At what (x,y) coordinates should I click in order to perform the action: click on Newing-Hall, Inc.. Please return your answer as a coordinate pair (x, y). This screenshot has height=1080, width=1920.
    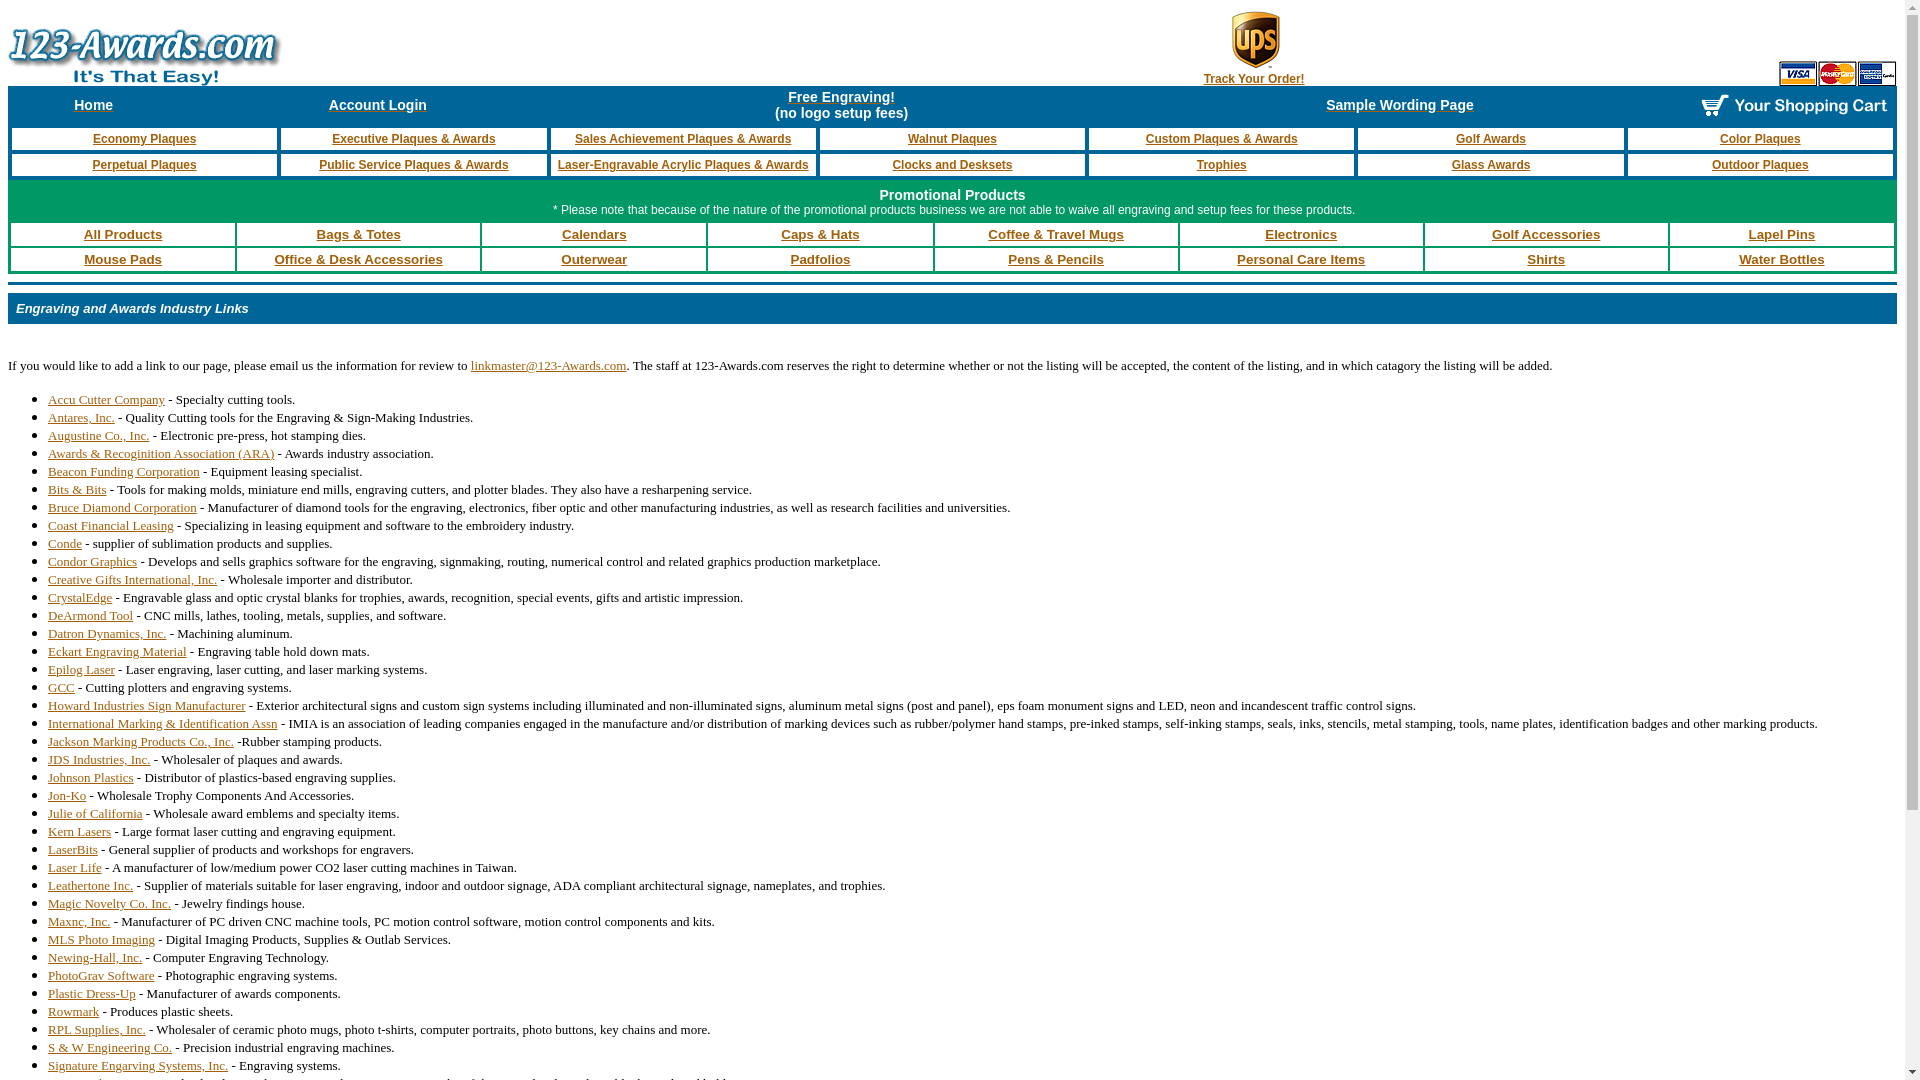
    Looking at the image, I should click on (95, 958).